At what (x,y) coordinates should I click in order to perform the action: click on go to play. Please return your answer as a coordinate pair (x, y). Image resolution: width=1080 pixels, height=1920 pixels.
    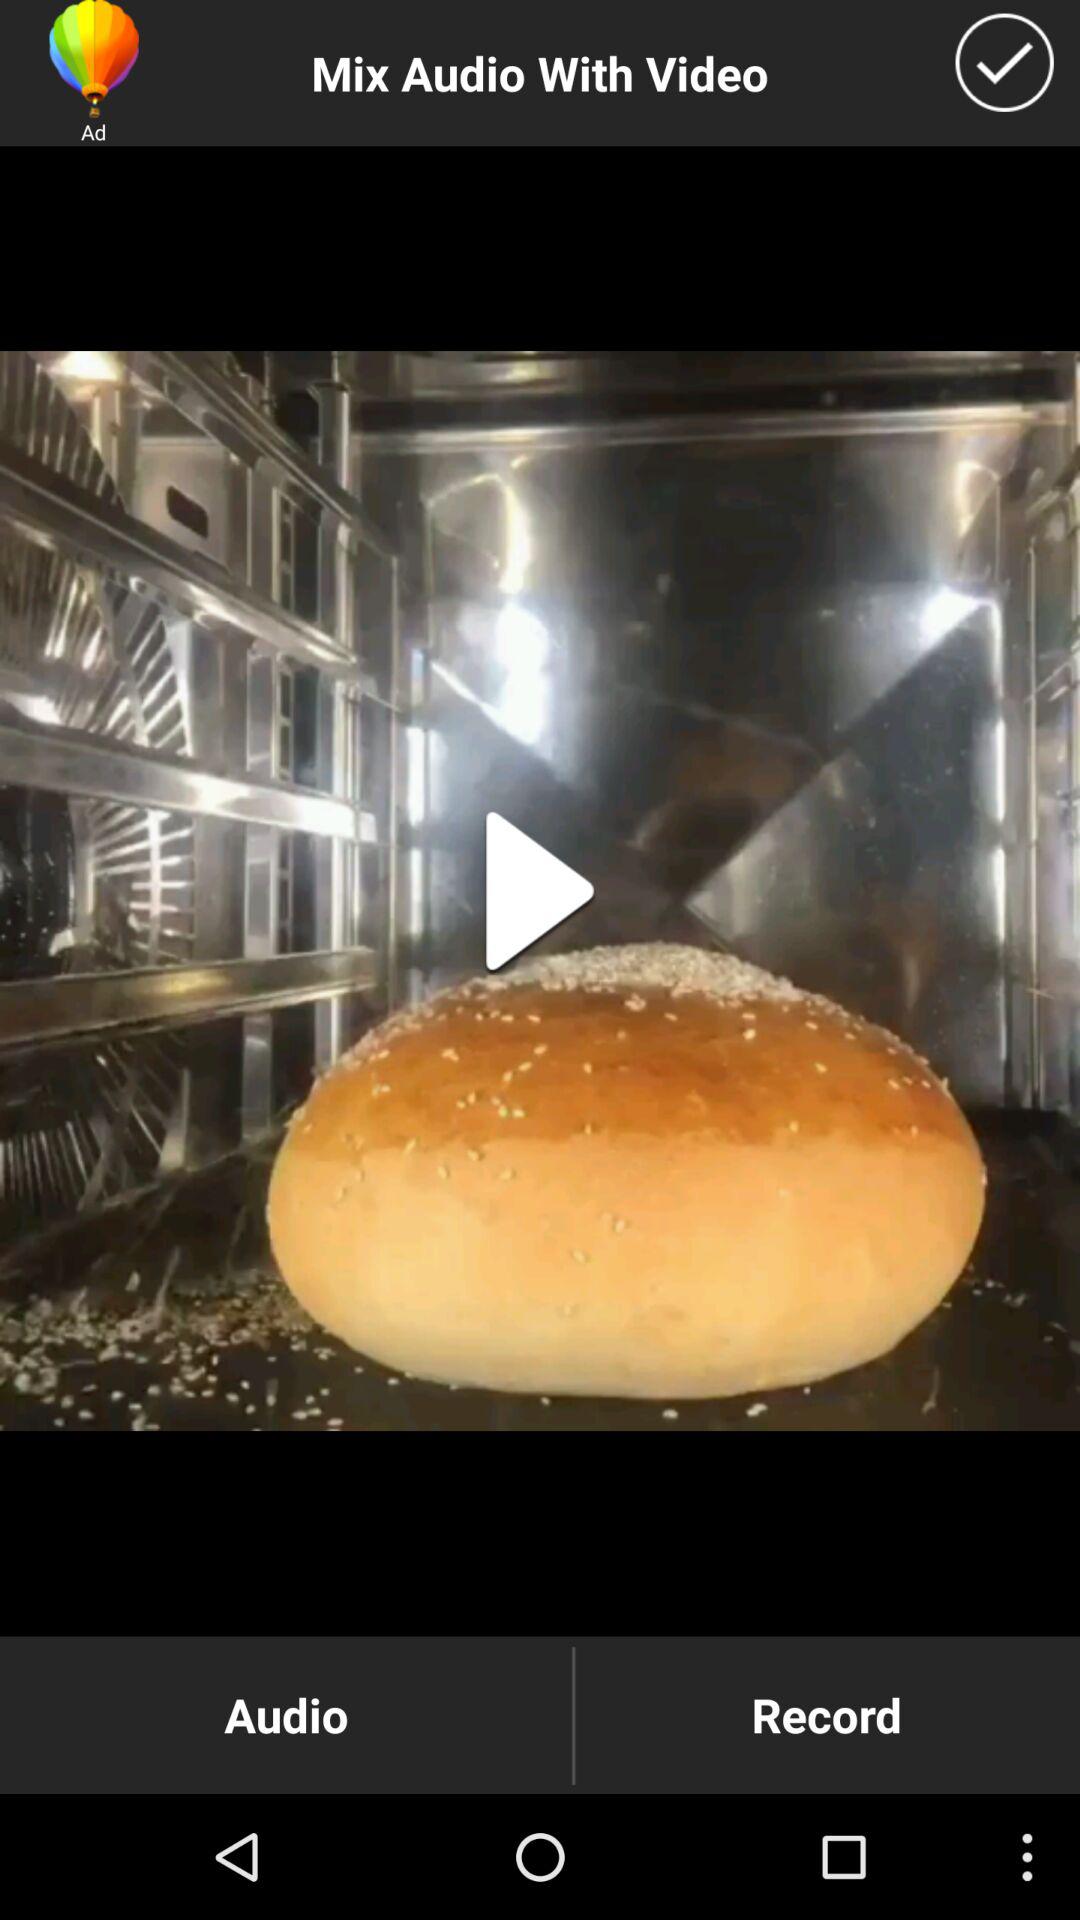
    Looking at the image, I should click on (540, 891).